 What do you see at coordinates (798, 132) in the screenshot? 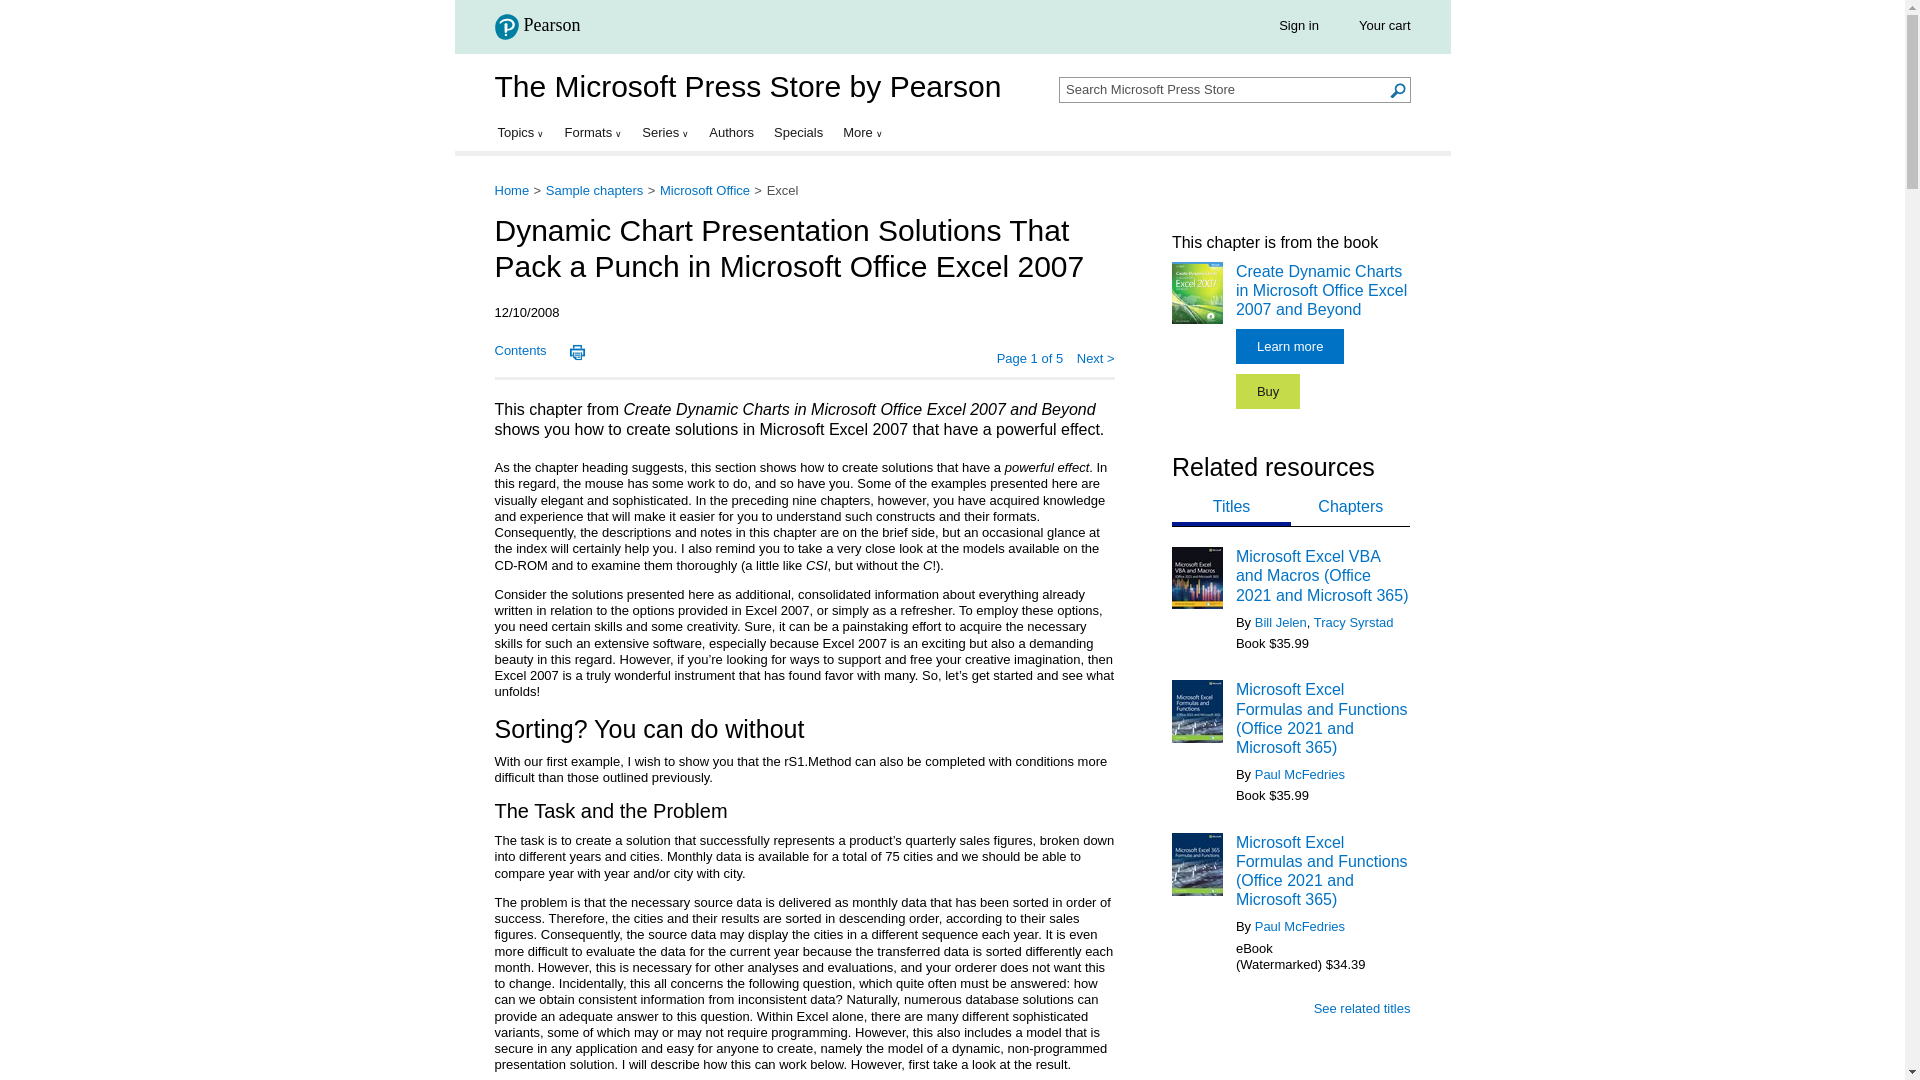
I see `Specials` at bounding box center [798, 132].